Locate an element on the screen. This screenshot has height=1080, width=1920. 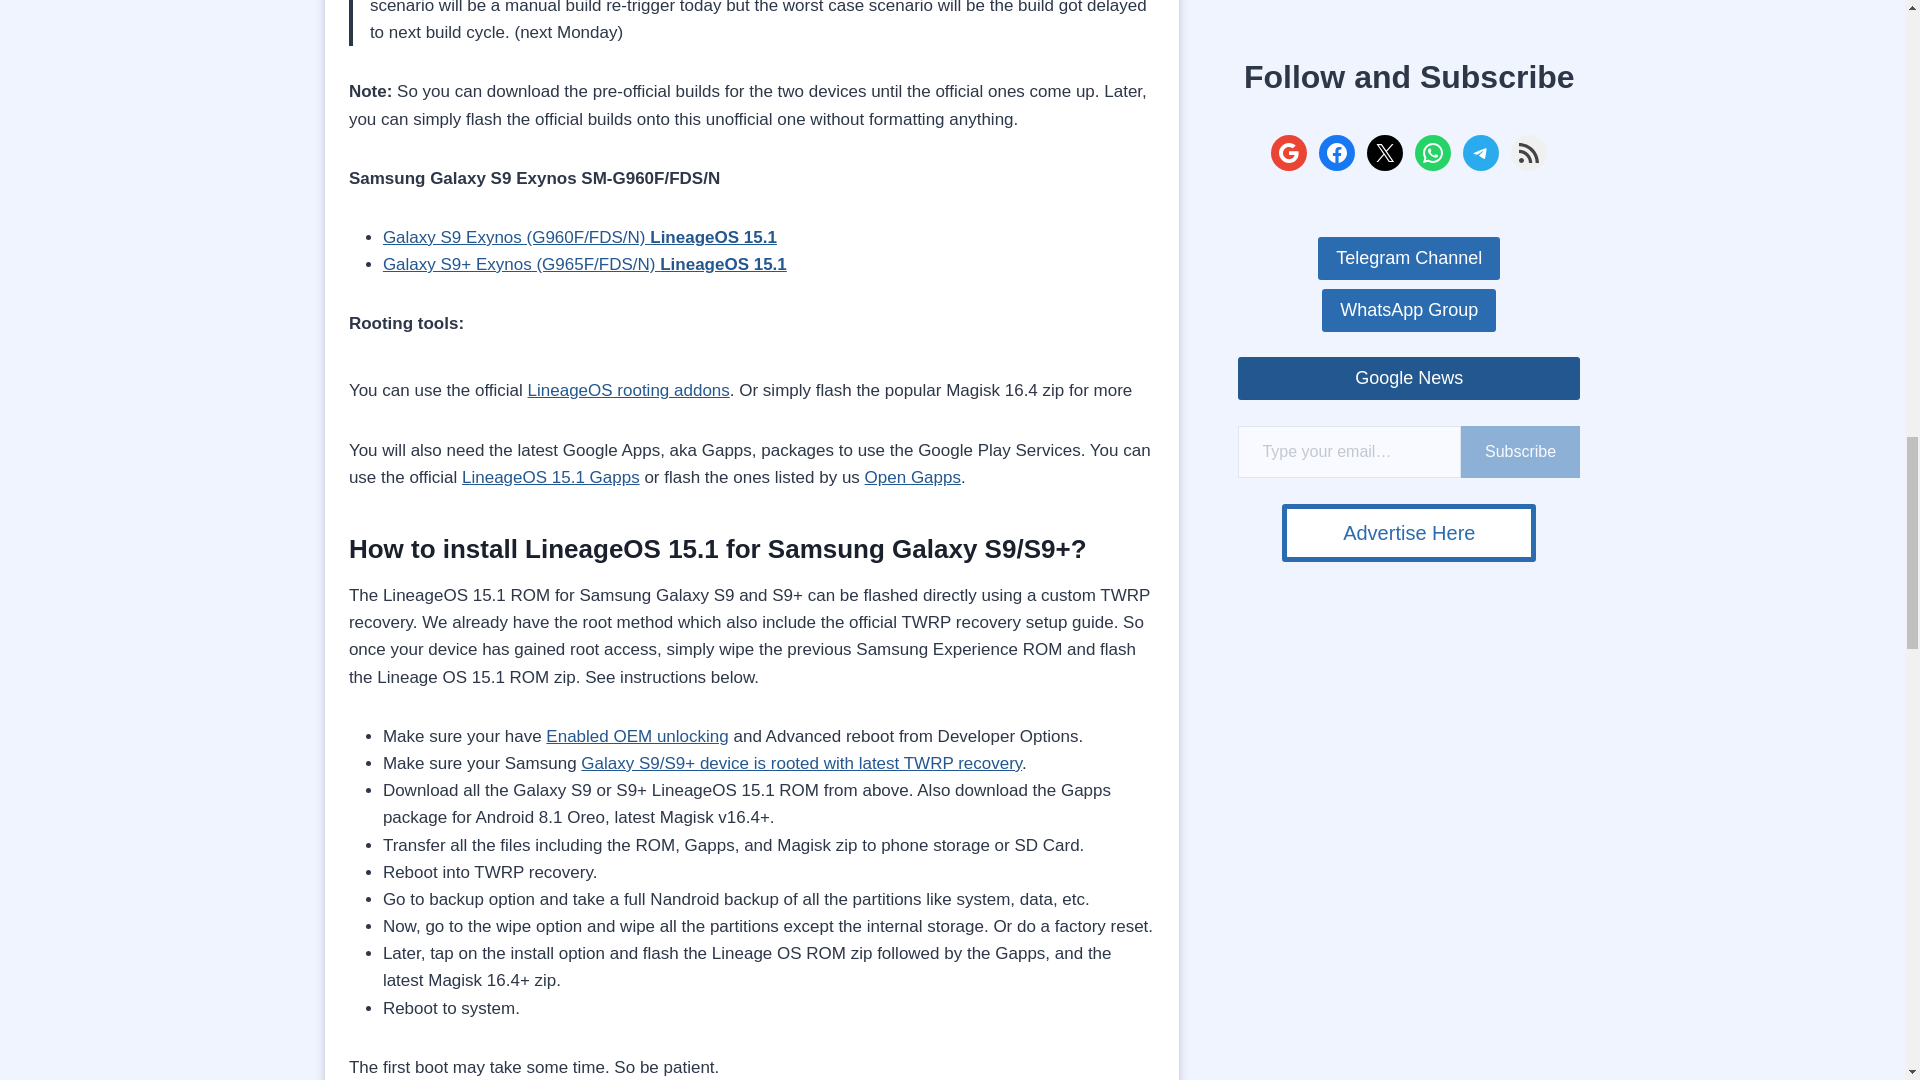
LineageOS 15.1 Gapps is located at coordinates (550, 477).